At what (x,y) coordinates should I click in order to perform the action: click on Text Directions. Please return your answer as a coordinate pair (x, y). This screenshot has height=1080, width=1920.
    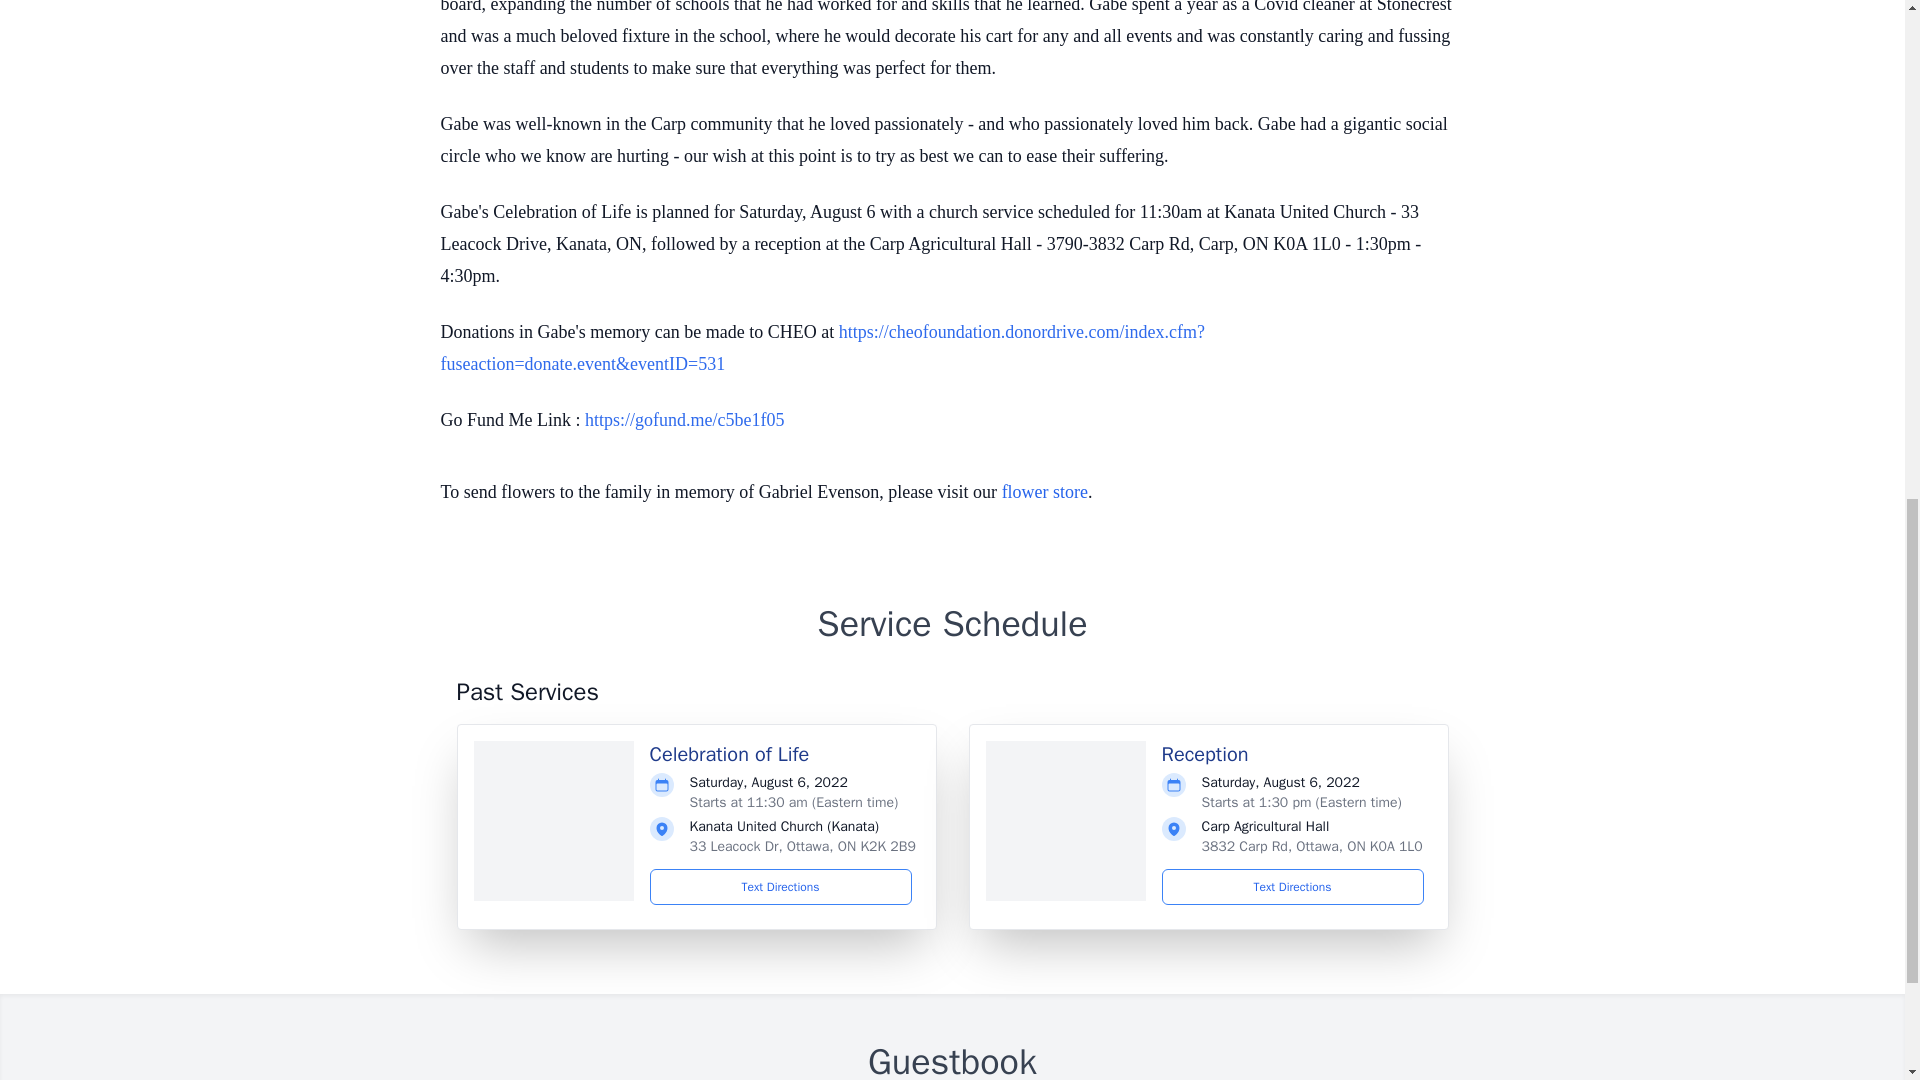
    Looking at the image, I should click on (1292, 887).